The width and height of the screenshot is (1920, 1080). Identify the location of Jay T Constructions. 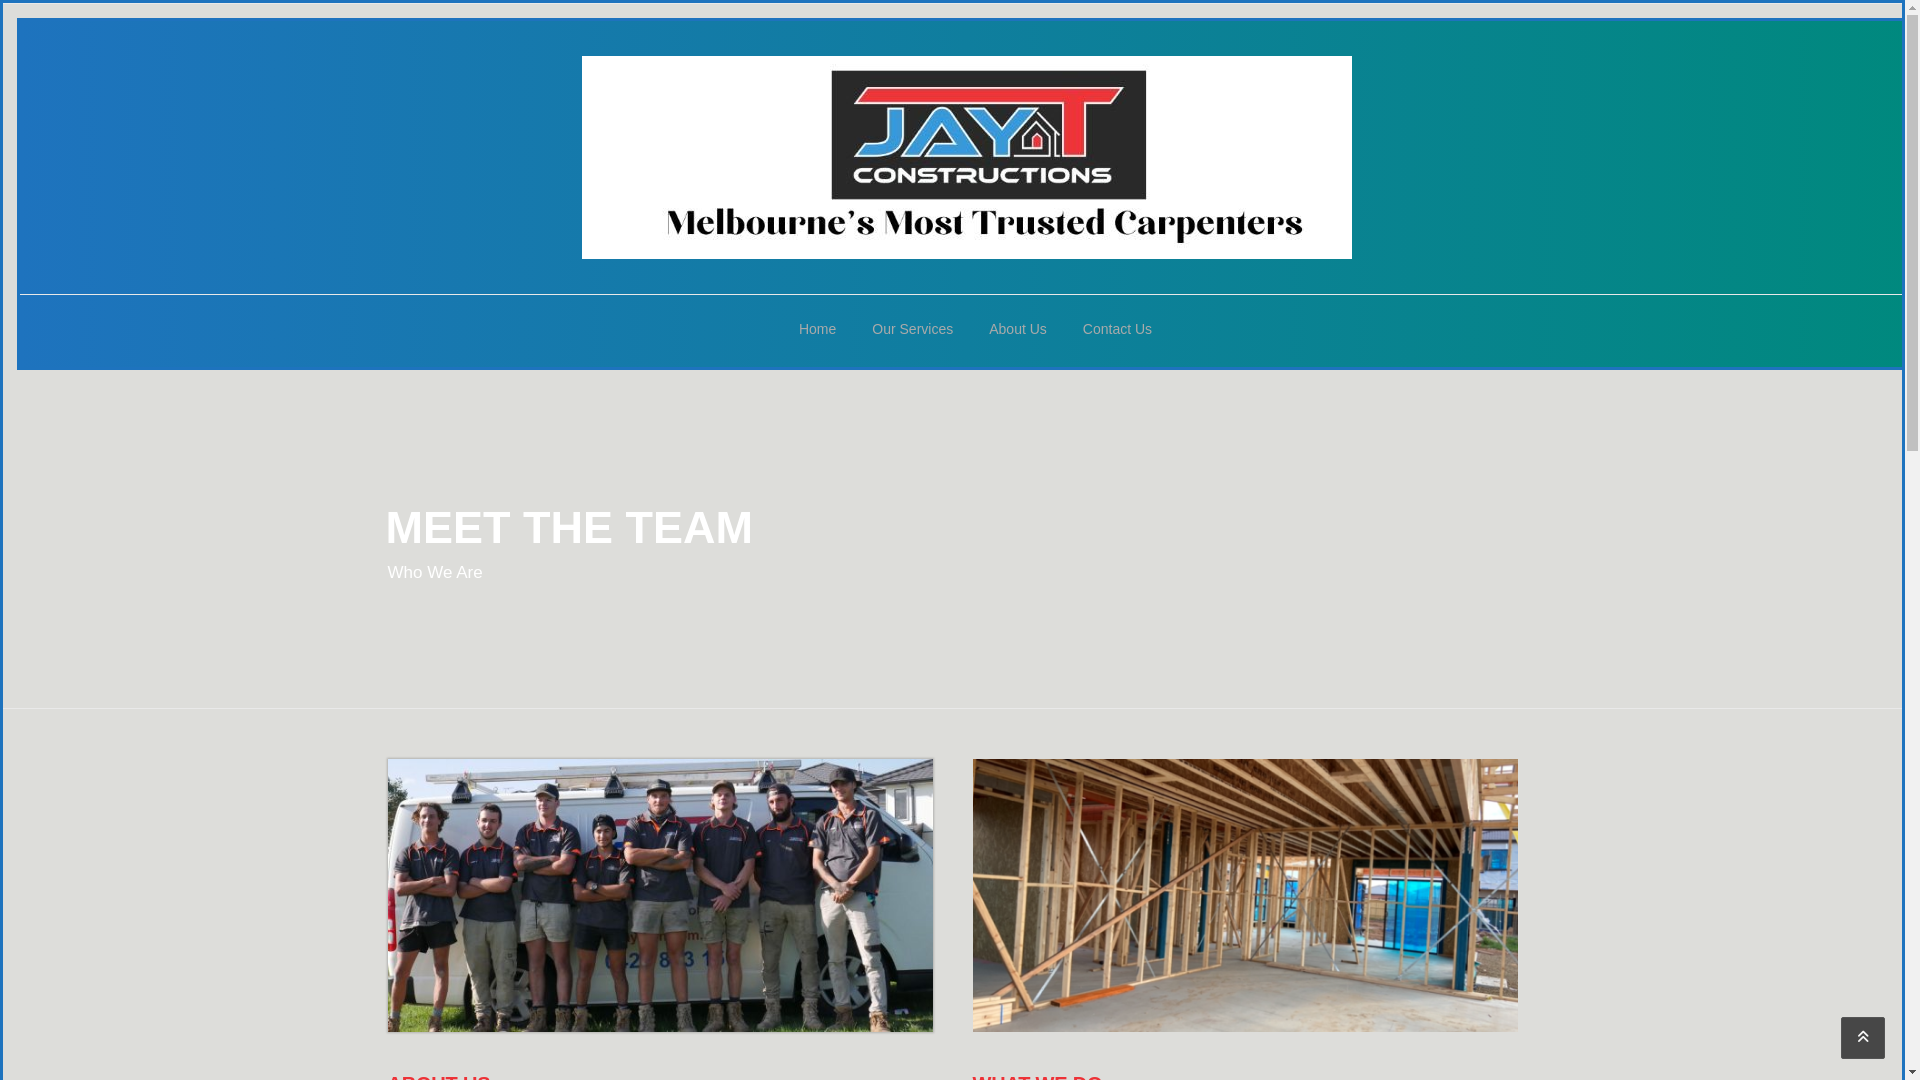
(967, 156).